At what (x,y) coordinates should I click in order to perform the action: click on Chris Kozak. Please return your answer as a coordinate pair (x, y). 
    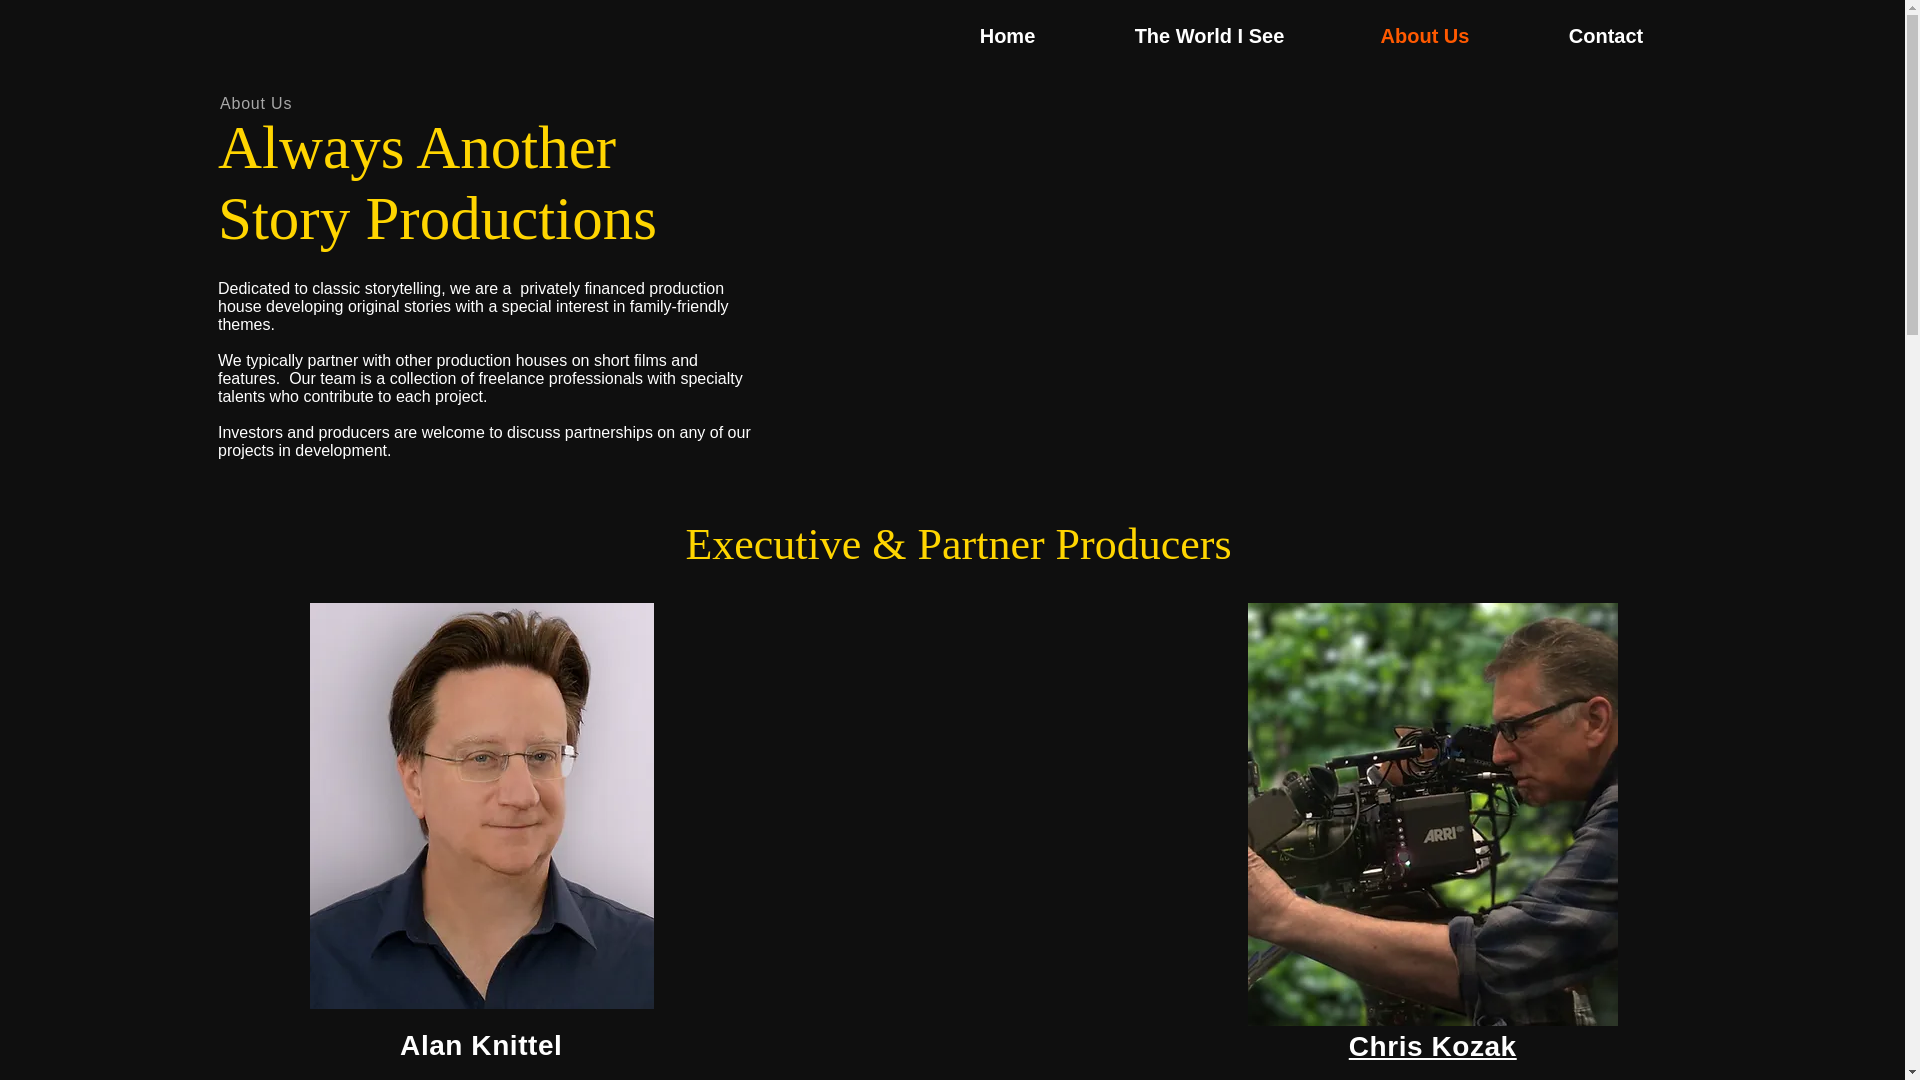
    Looking at the image, I should click on (1432, 1046).